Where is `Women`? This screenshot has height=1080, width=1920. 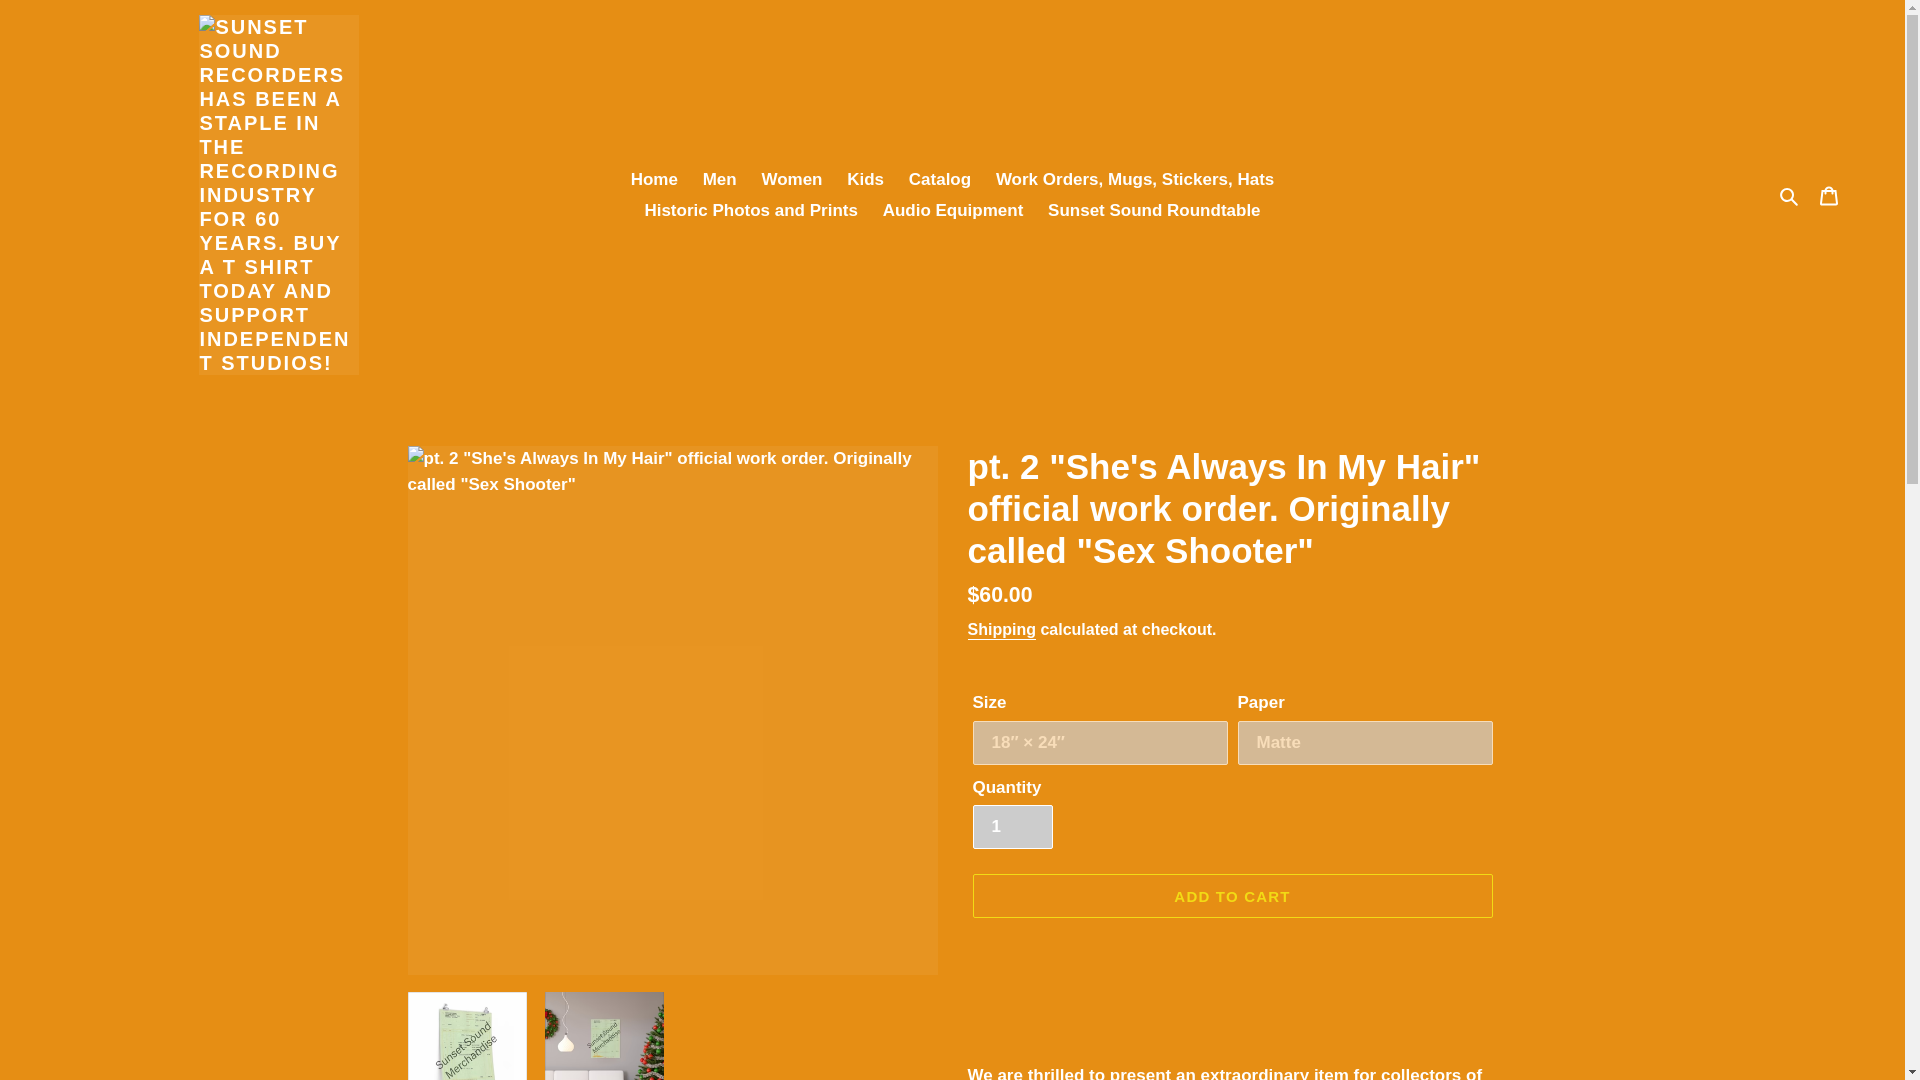
Women is located at coordinates (790, 180).